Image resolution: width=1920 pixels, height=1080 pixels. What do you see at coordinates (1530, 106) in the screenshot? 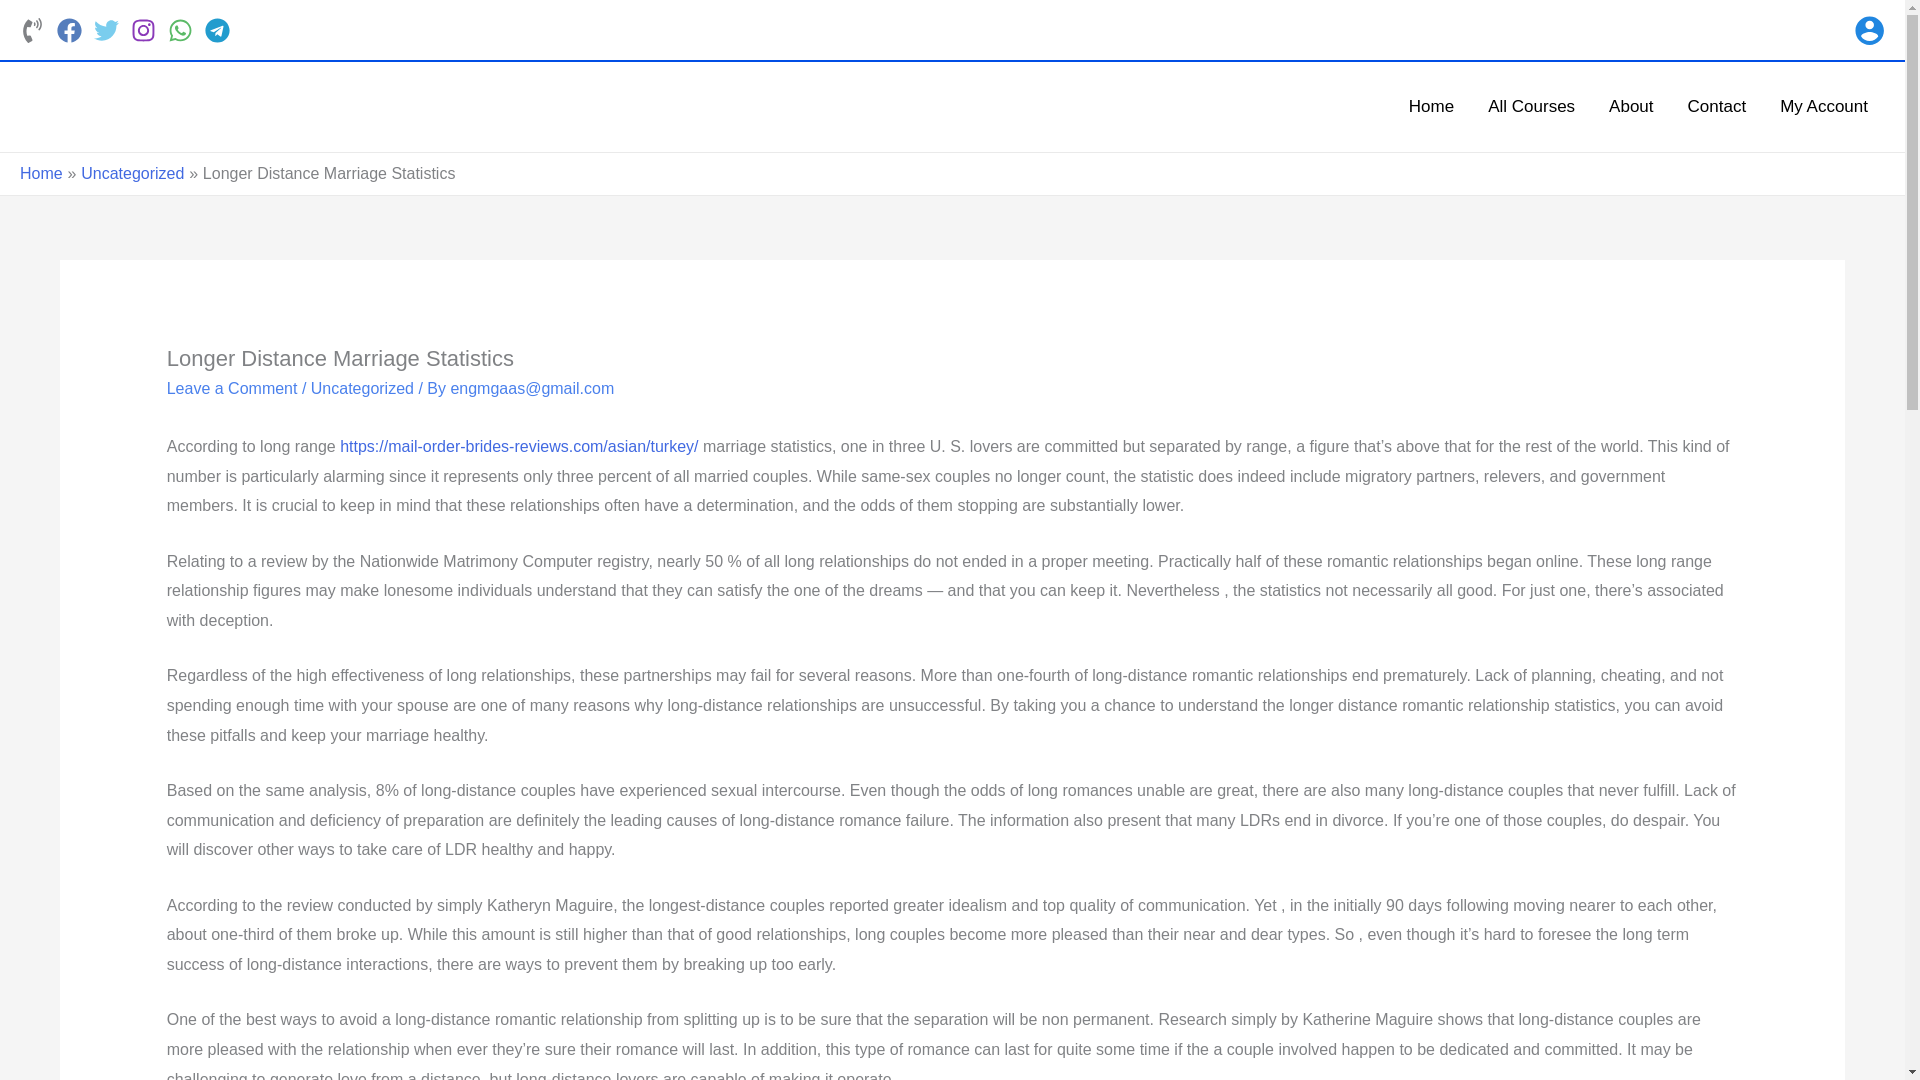
I see `All Courses` at bounding box center [1530, 106].